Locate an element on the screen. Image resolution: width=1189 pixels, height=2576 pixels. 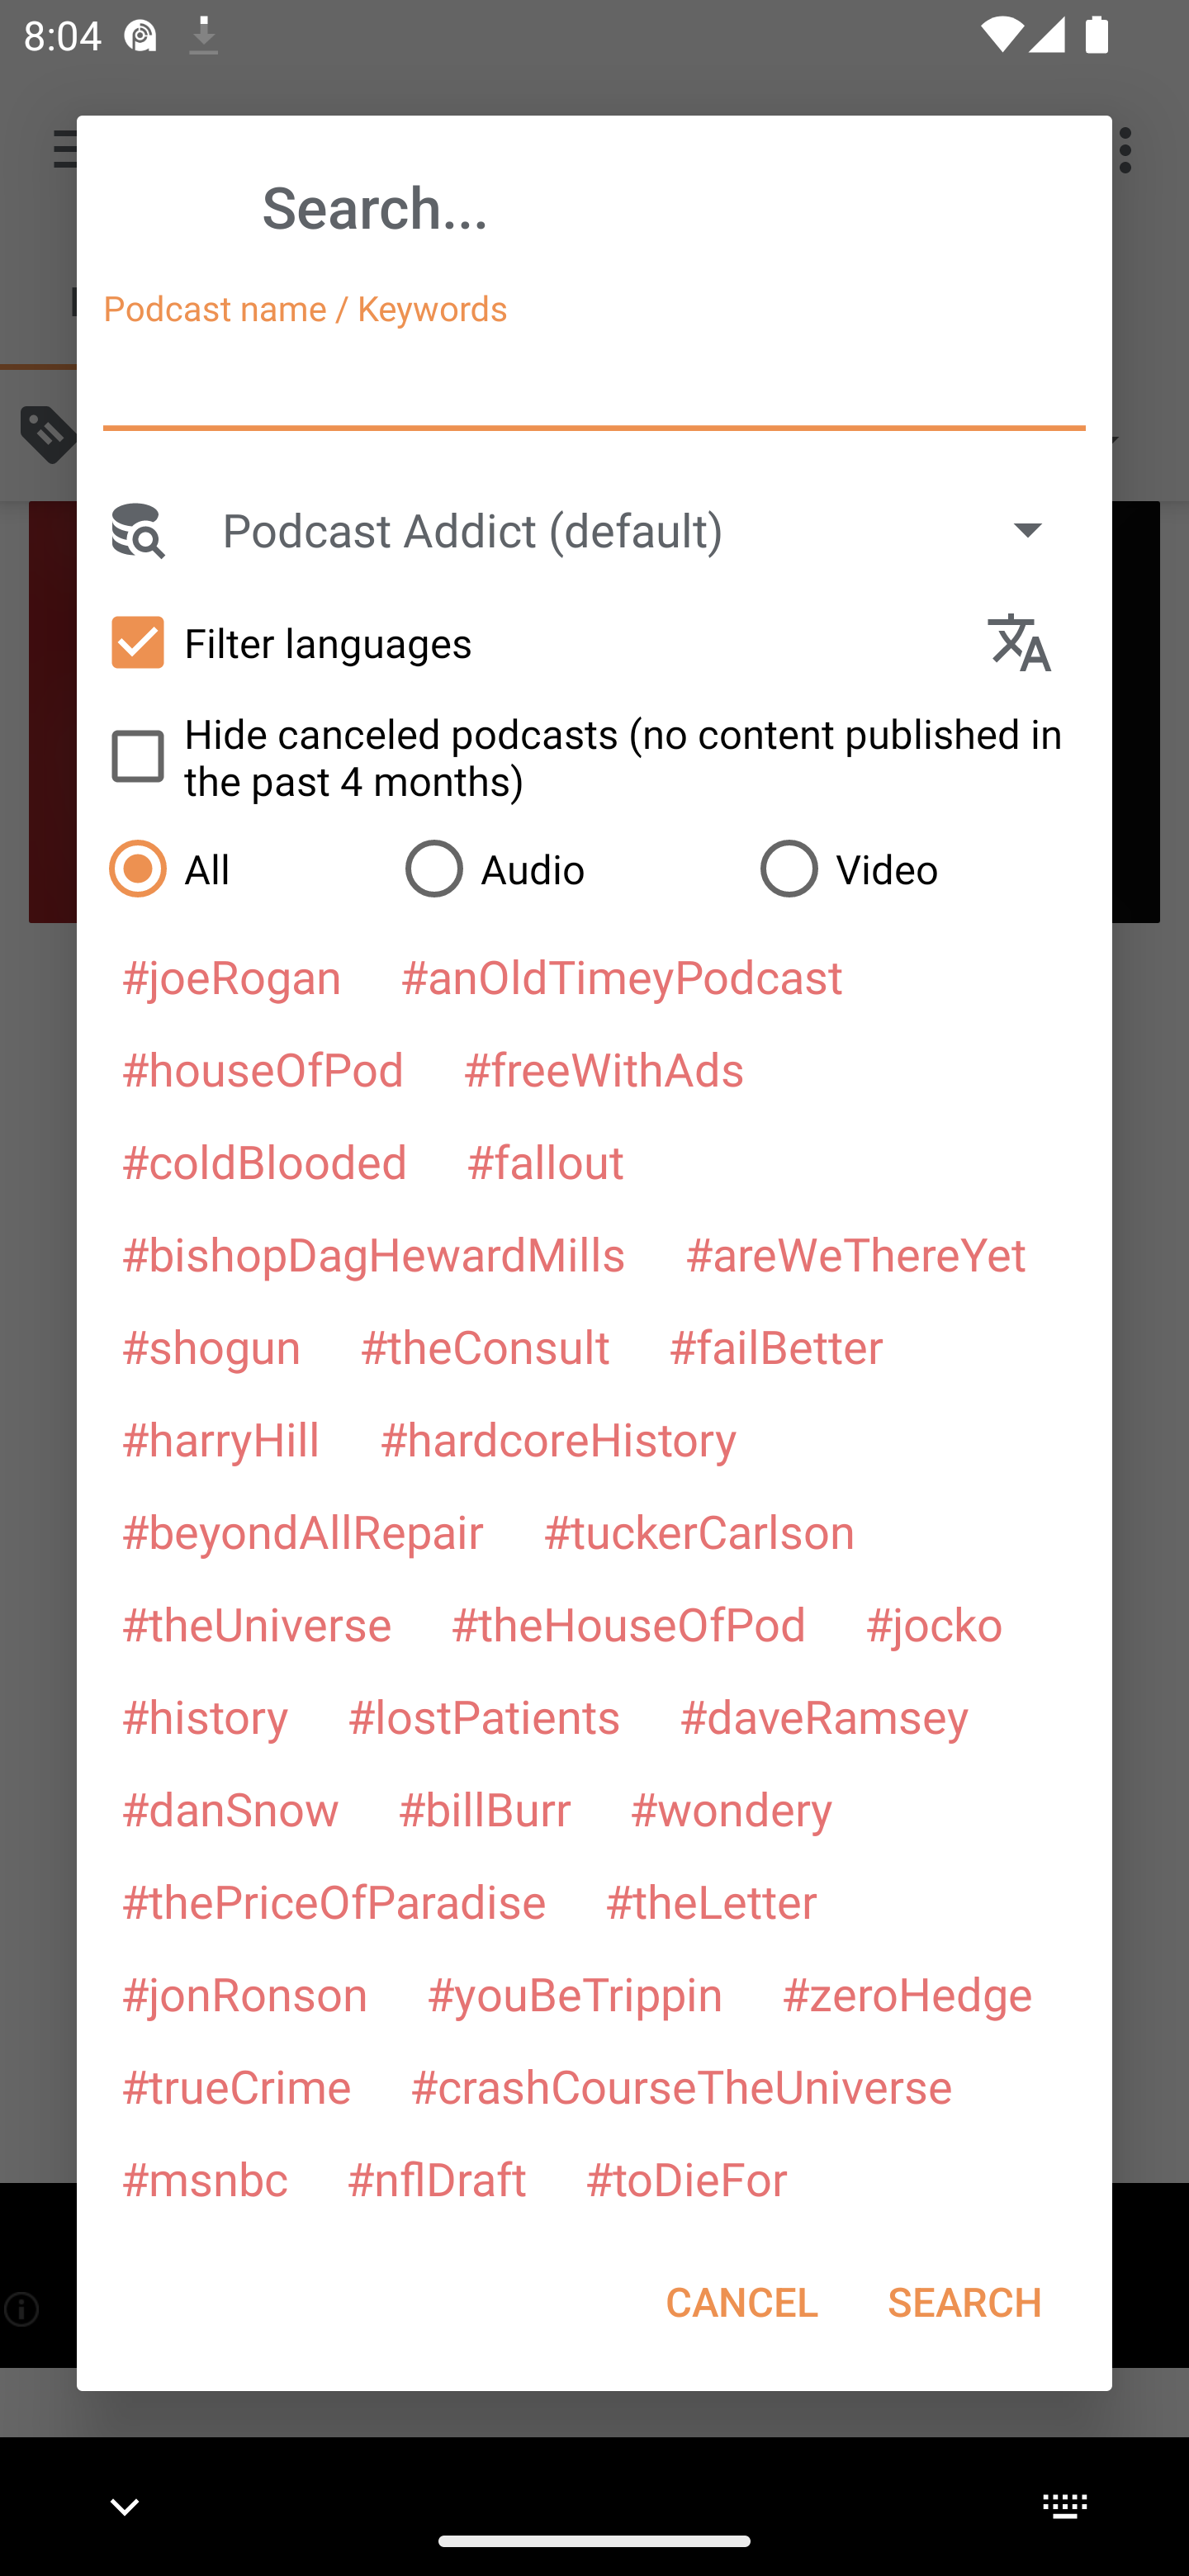
#failBetter is located at coordinates (775, 1346).